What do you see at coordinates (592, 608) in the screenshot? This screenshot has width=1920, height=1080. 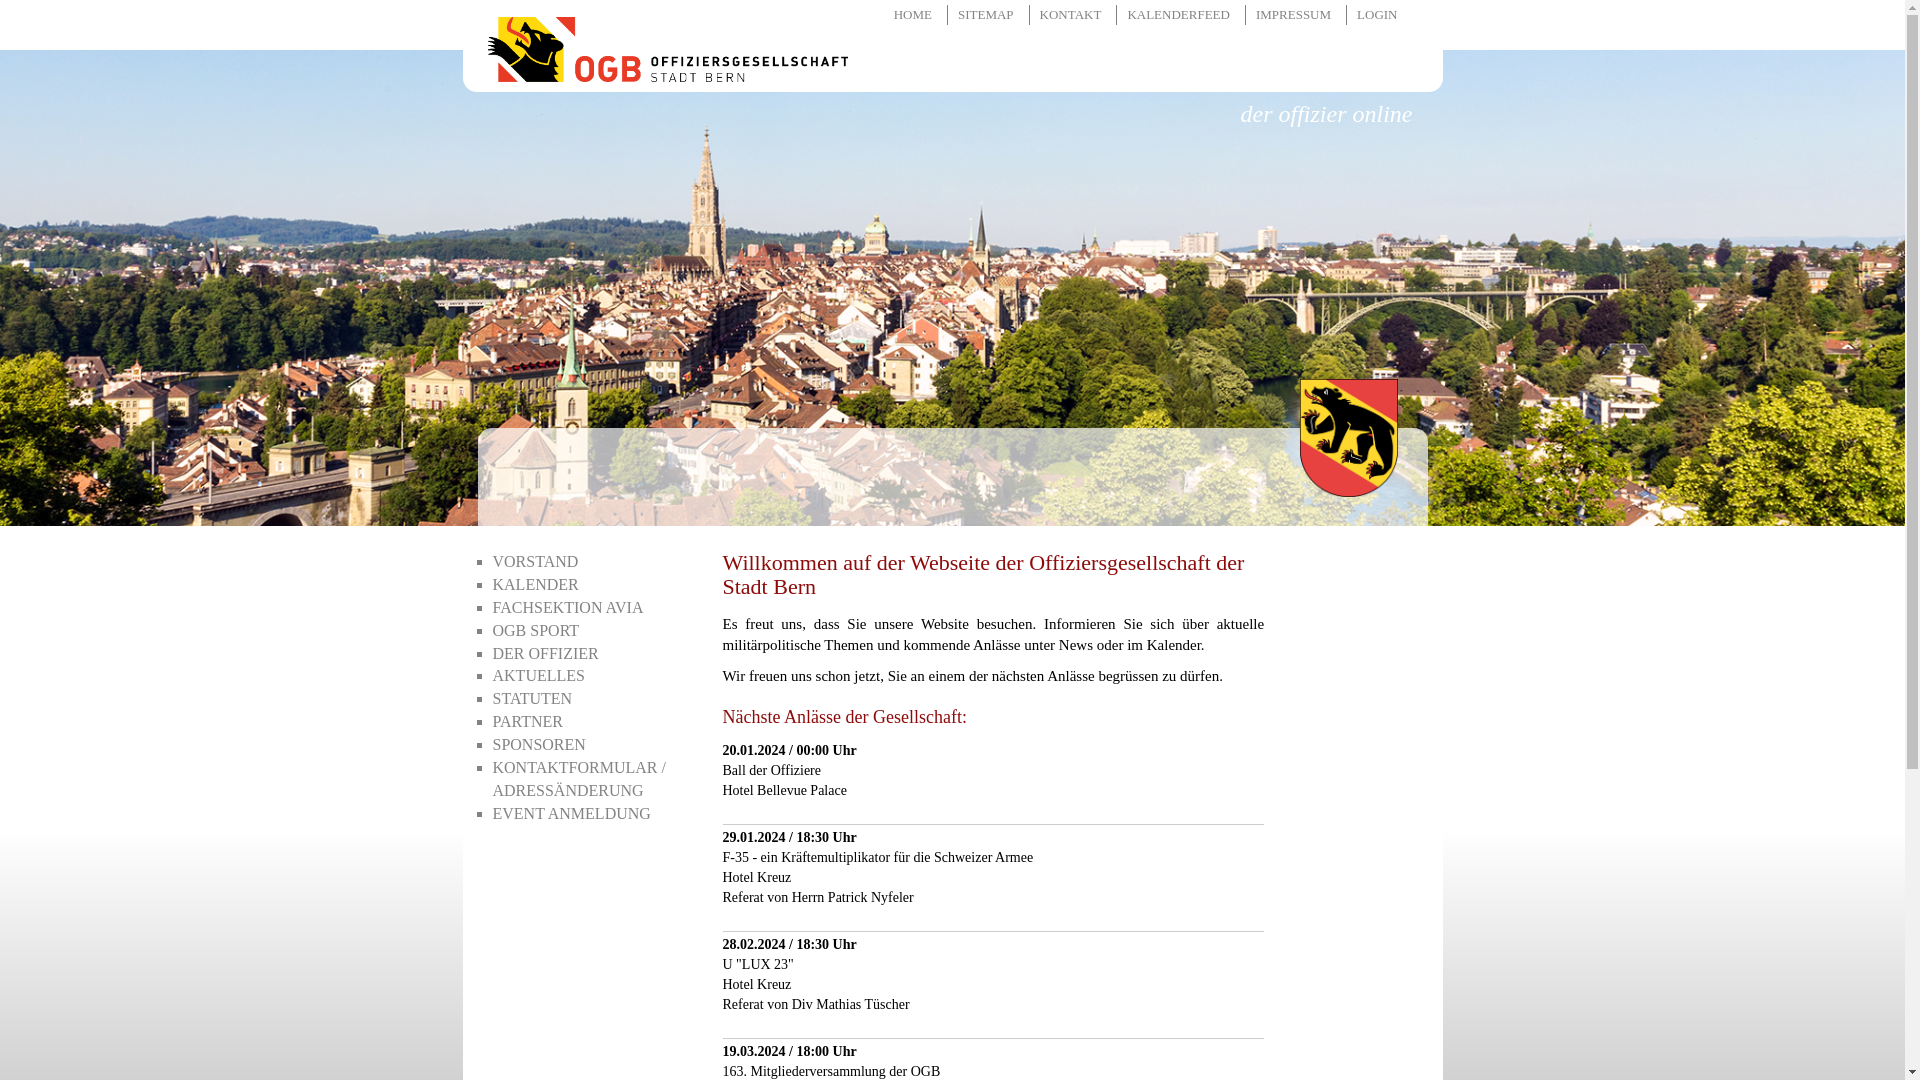 I see `FACHSEKTION AVIA` at bounding box center [592, 608].